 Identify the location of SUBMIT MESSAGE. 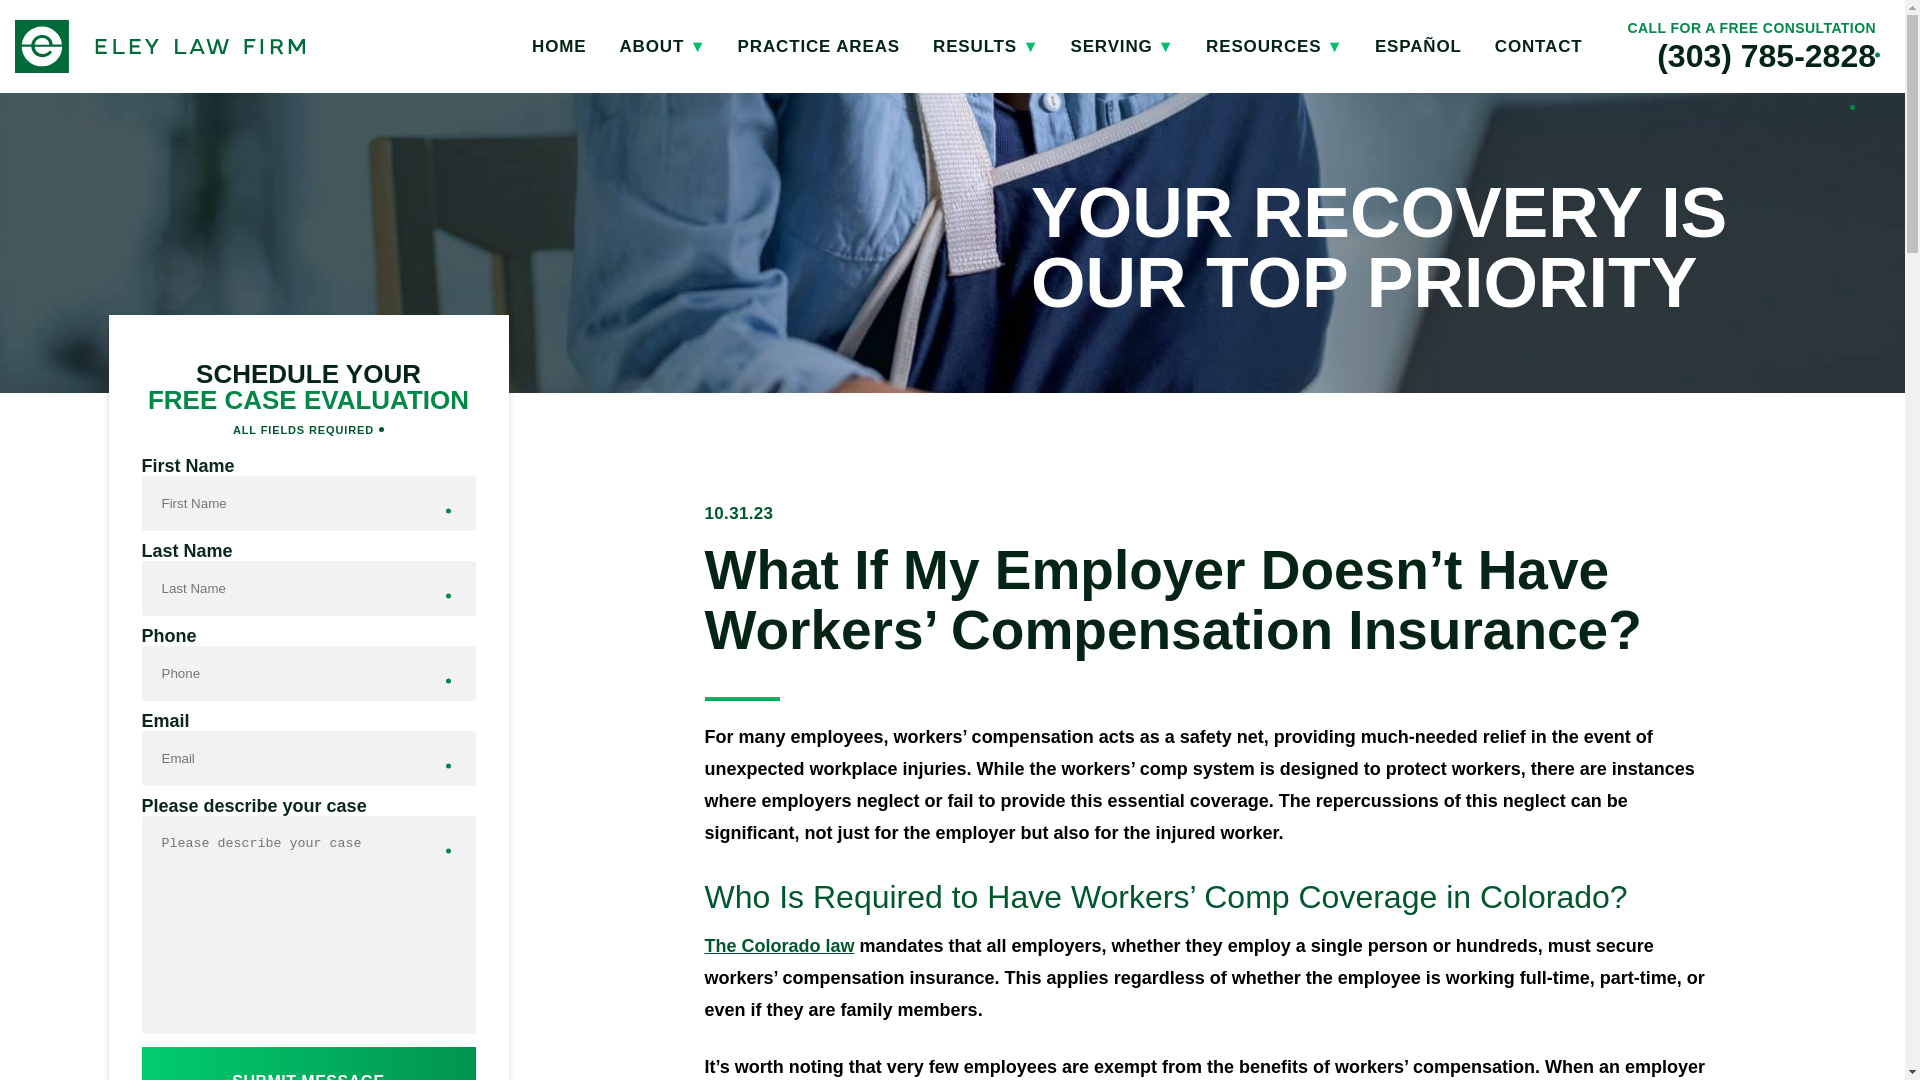
(309, 1063).